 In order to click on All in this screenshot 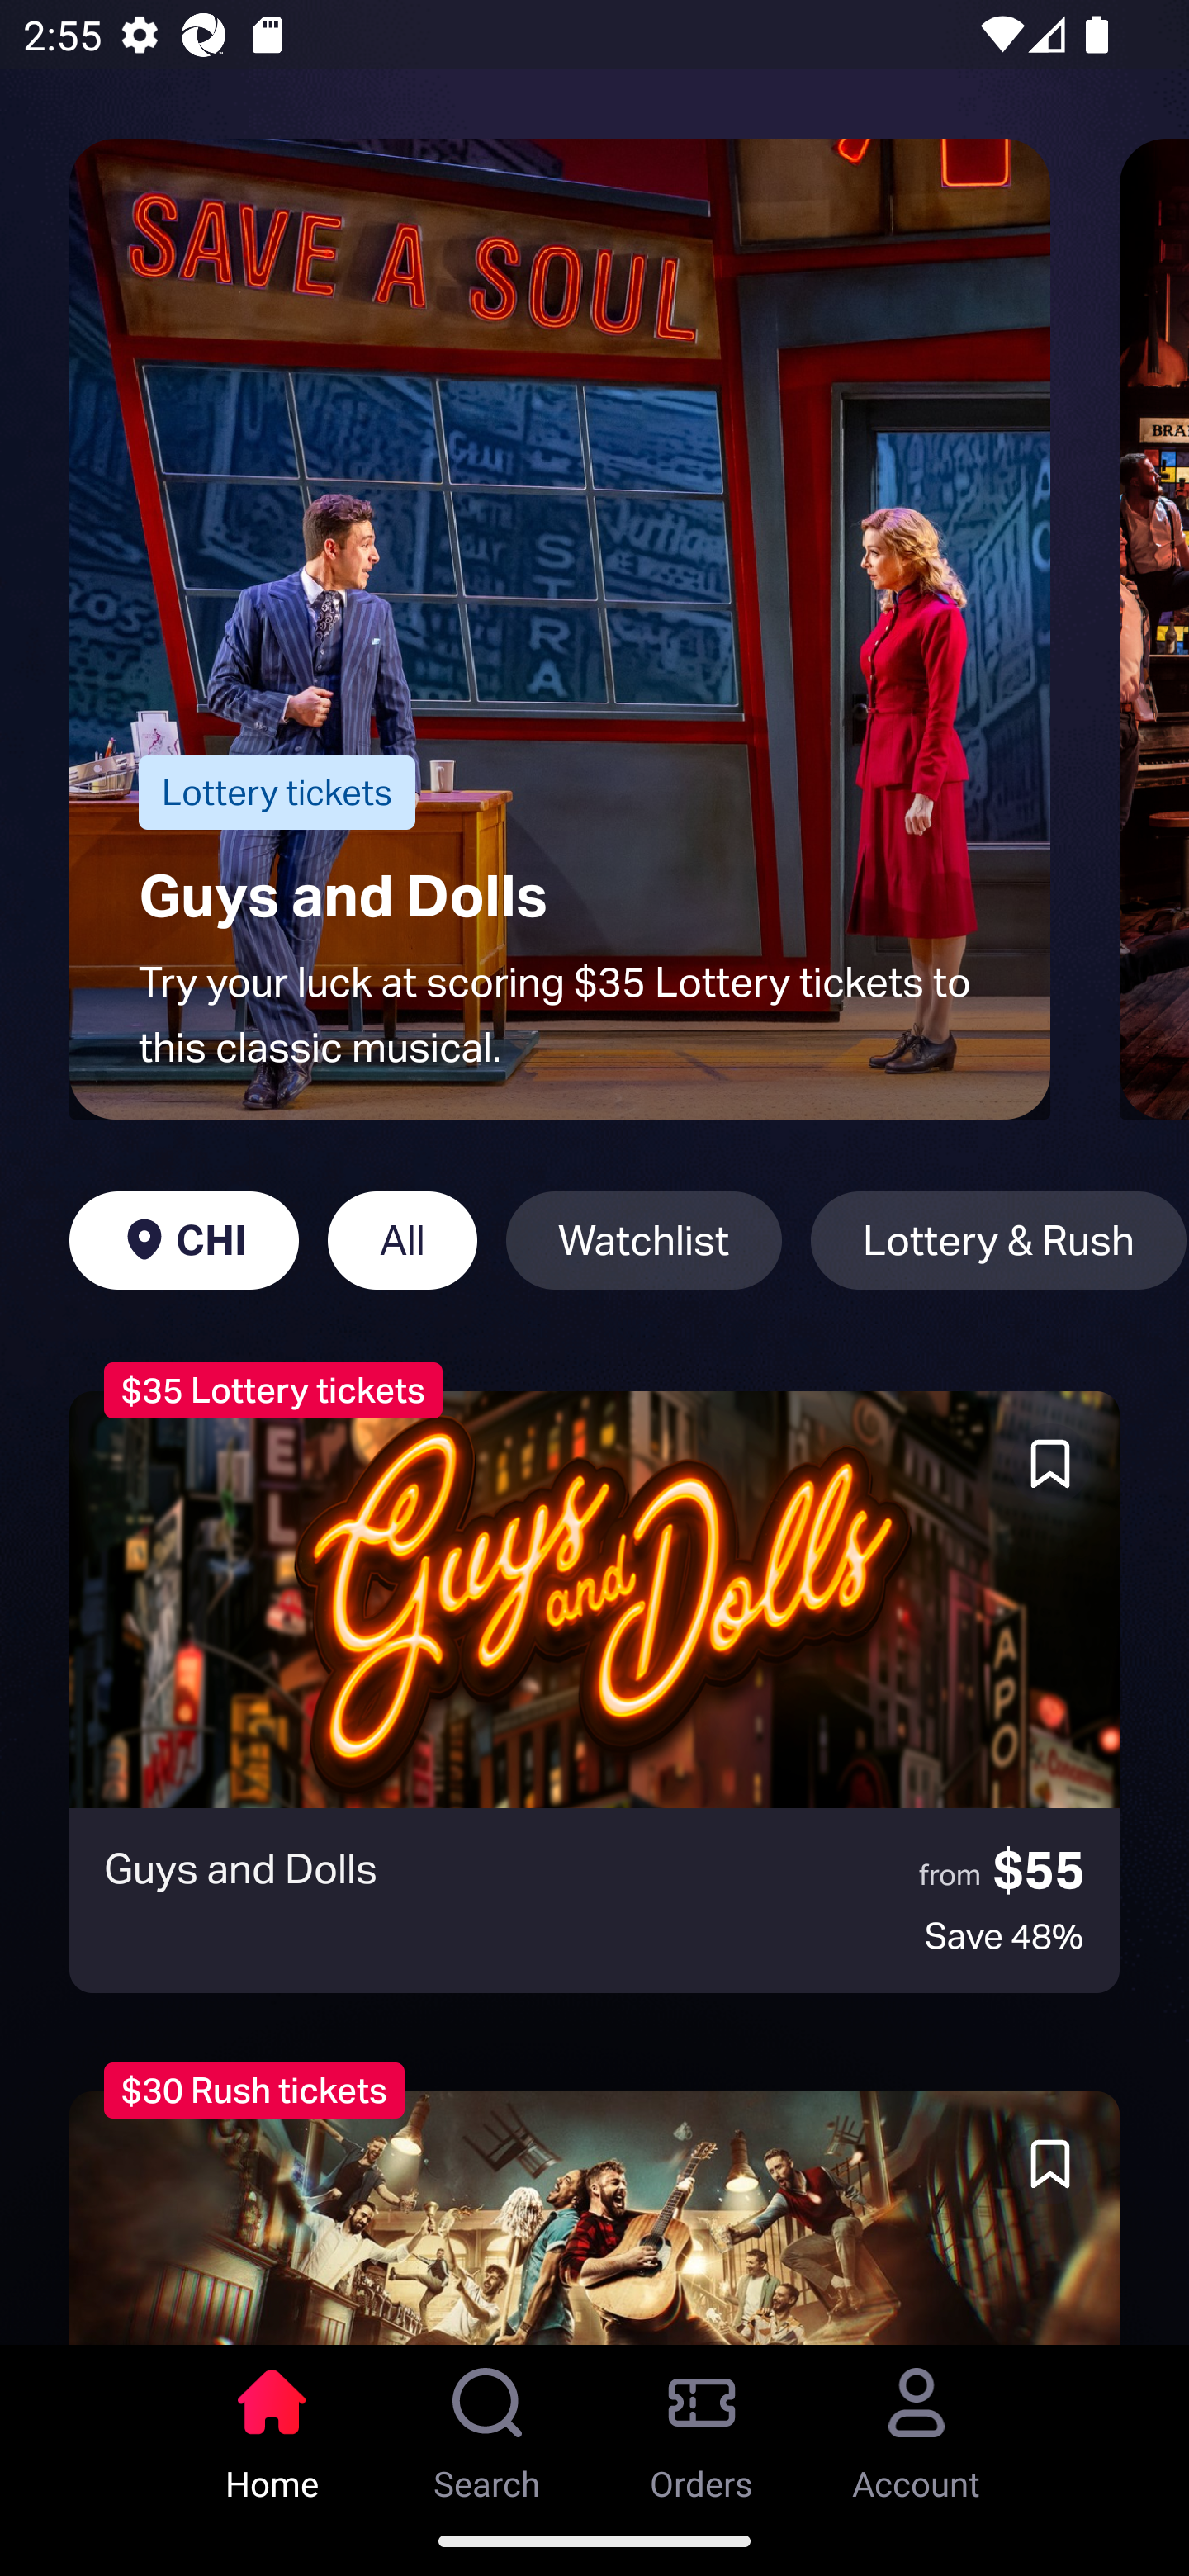, I will do `click(402, 1240)`.